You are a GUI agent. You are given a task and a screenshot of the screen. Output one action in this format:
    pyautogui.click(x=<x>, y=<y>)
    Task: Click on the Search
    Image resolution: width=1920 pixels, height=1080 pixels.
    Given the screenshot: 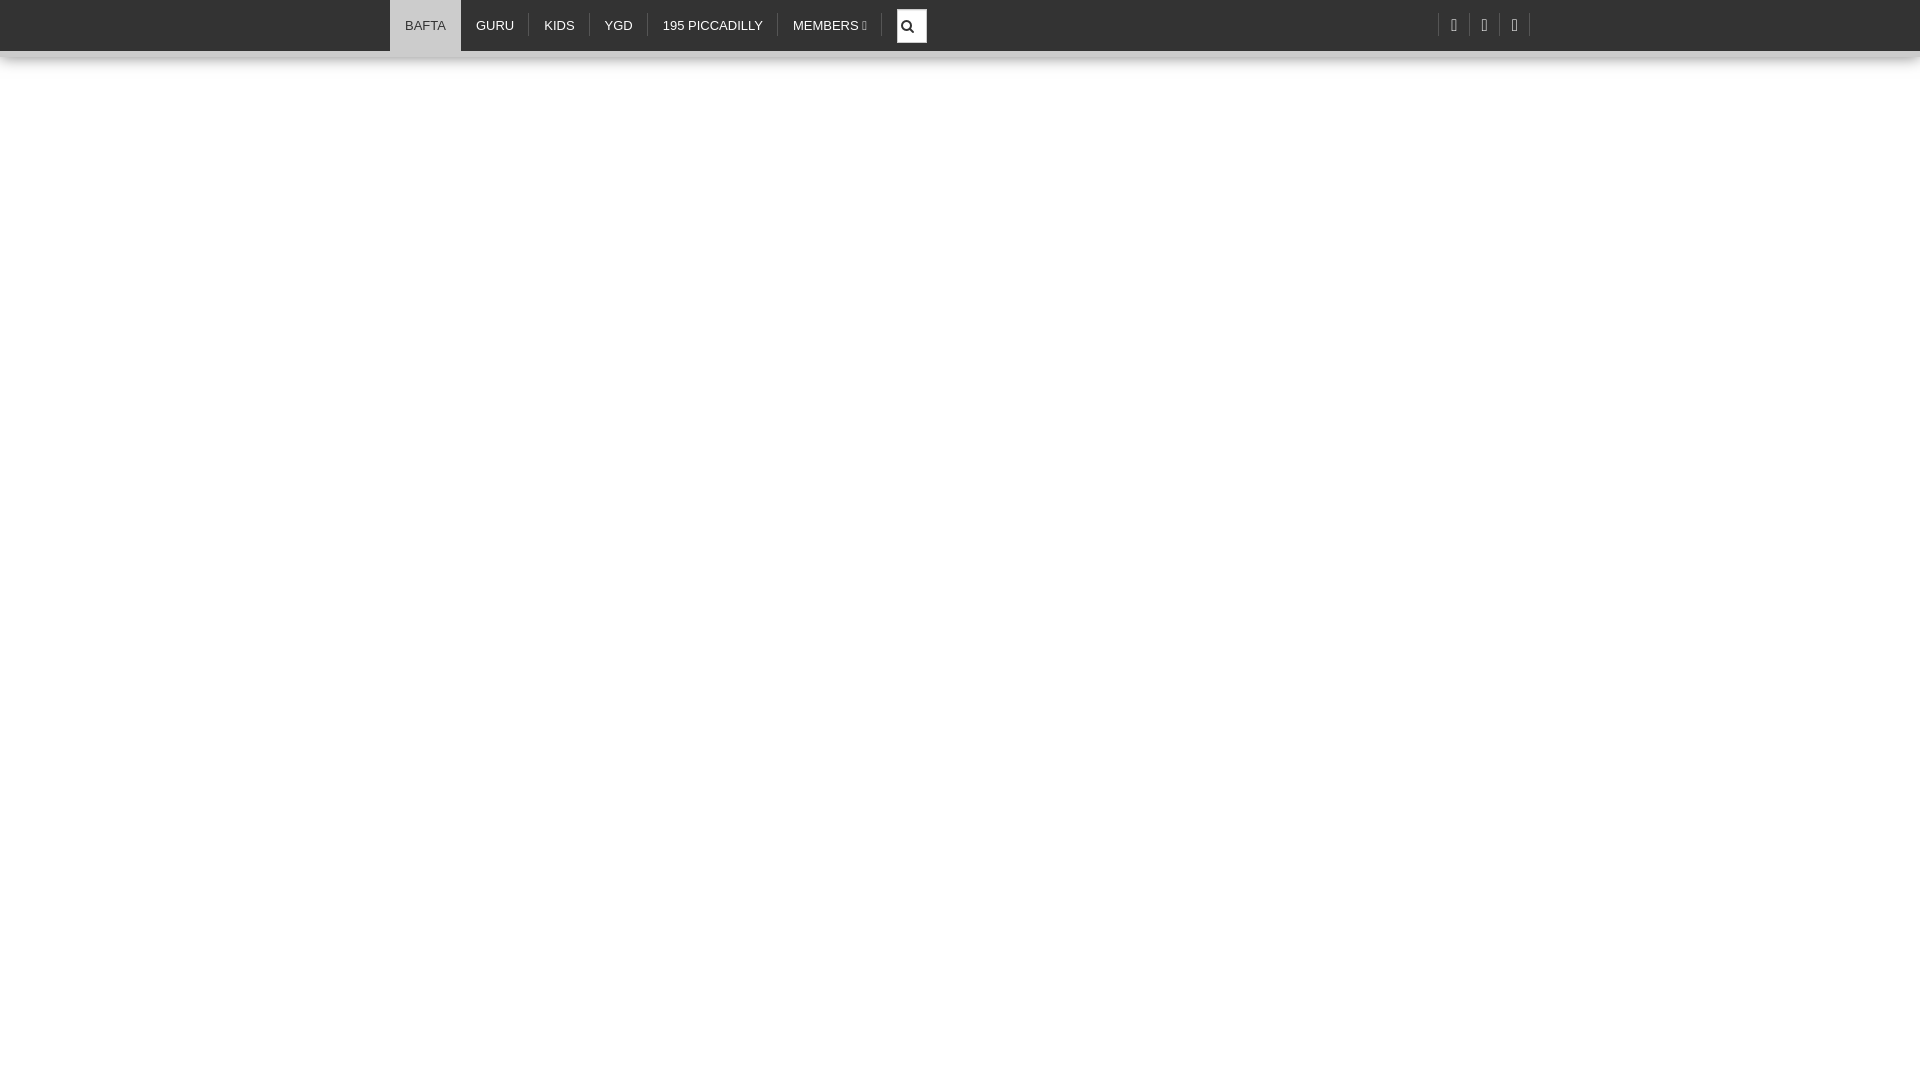 What is the action you would take?
    pyautogui.click(x=914, y=14)
    